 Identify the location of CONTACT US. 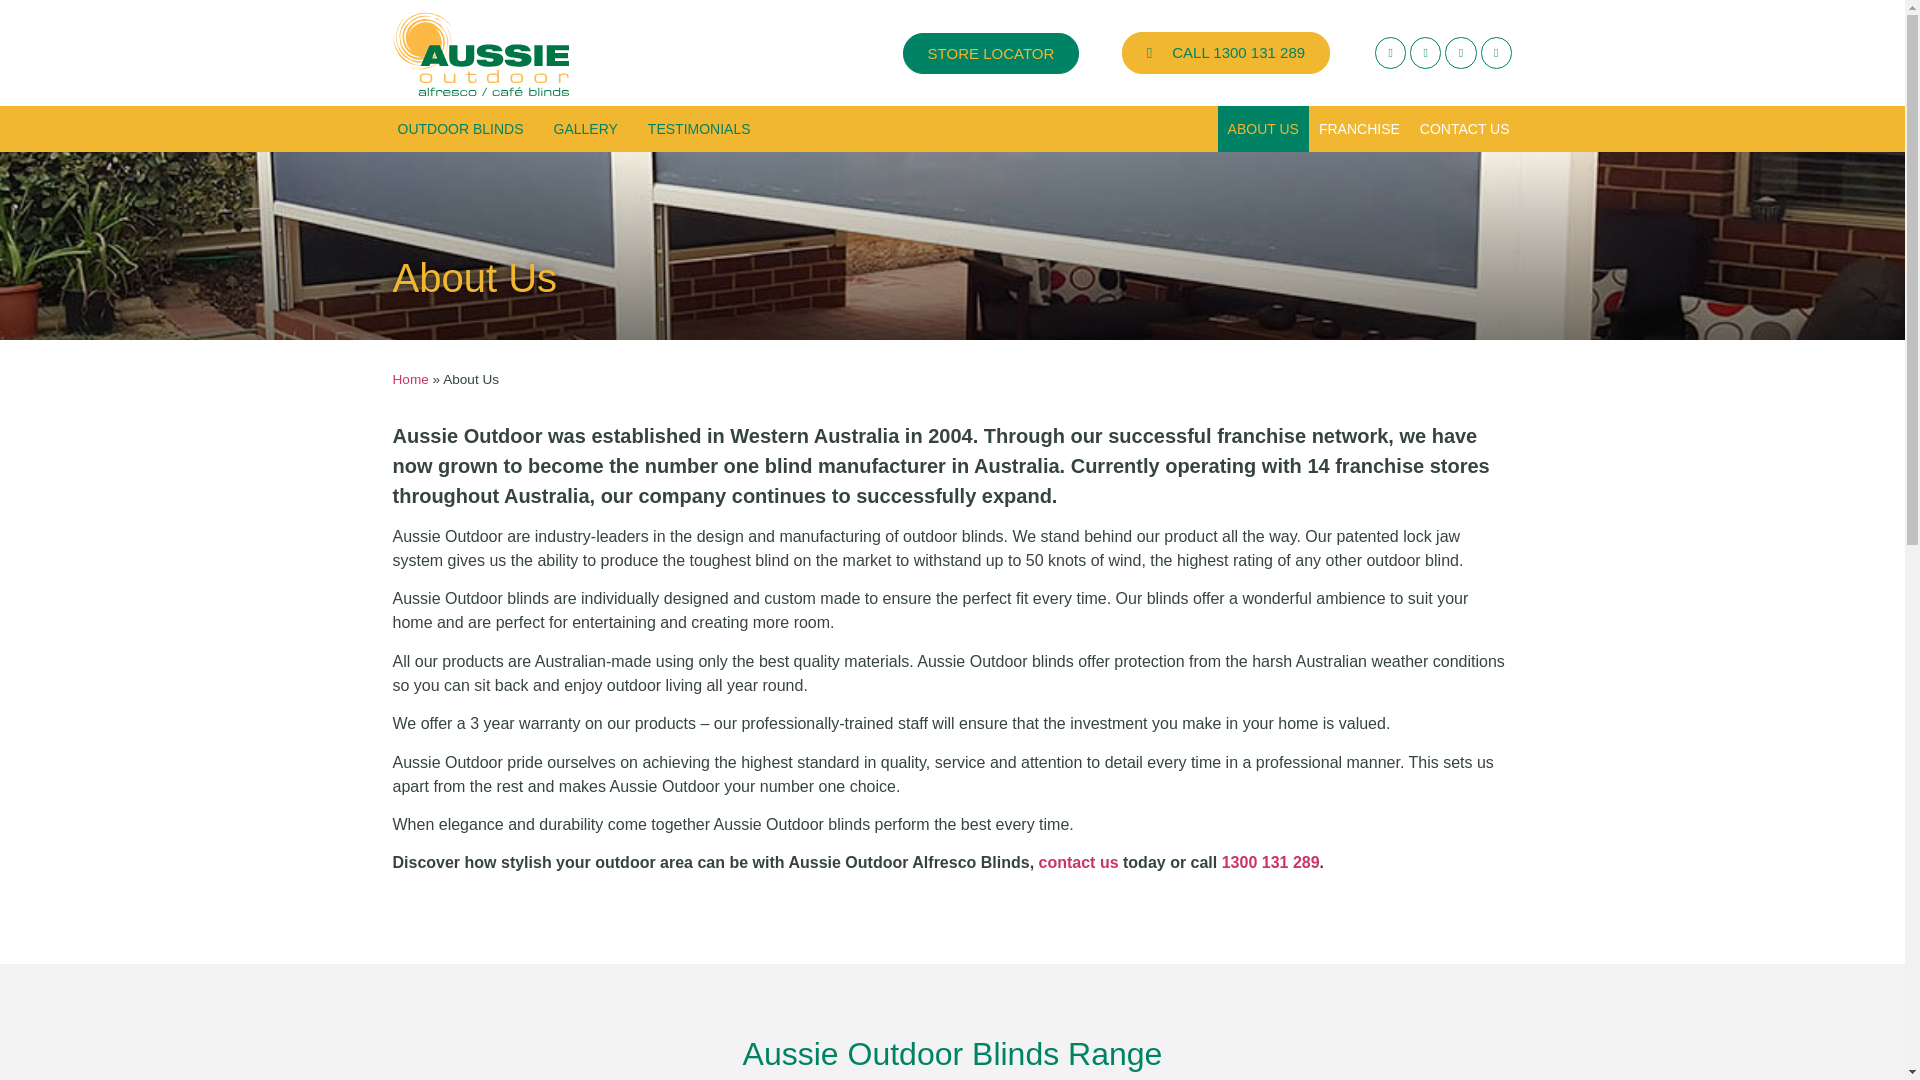
(1464, 128).